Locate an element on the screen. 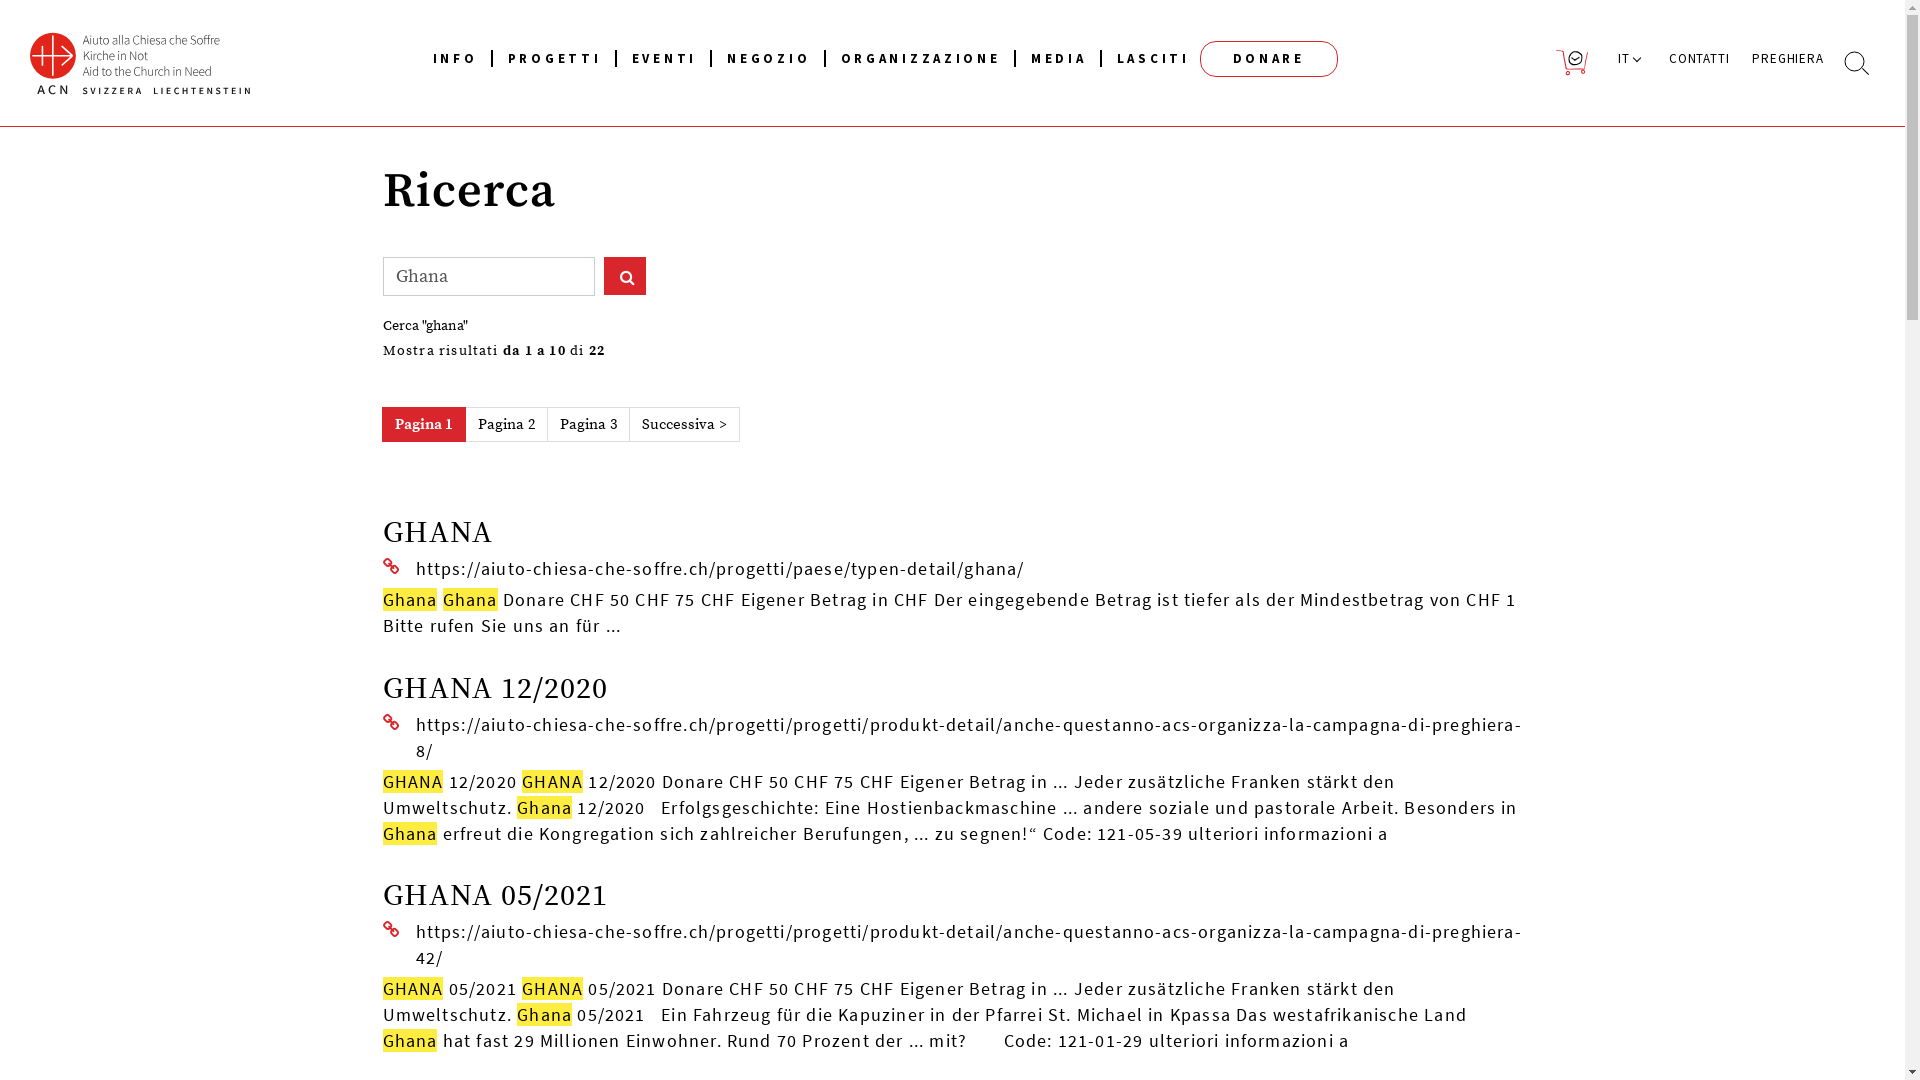  IT is located at coordinates (1629, 35).